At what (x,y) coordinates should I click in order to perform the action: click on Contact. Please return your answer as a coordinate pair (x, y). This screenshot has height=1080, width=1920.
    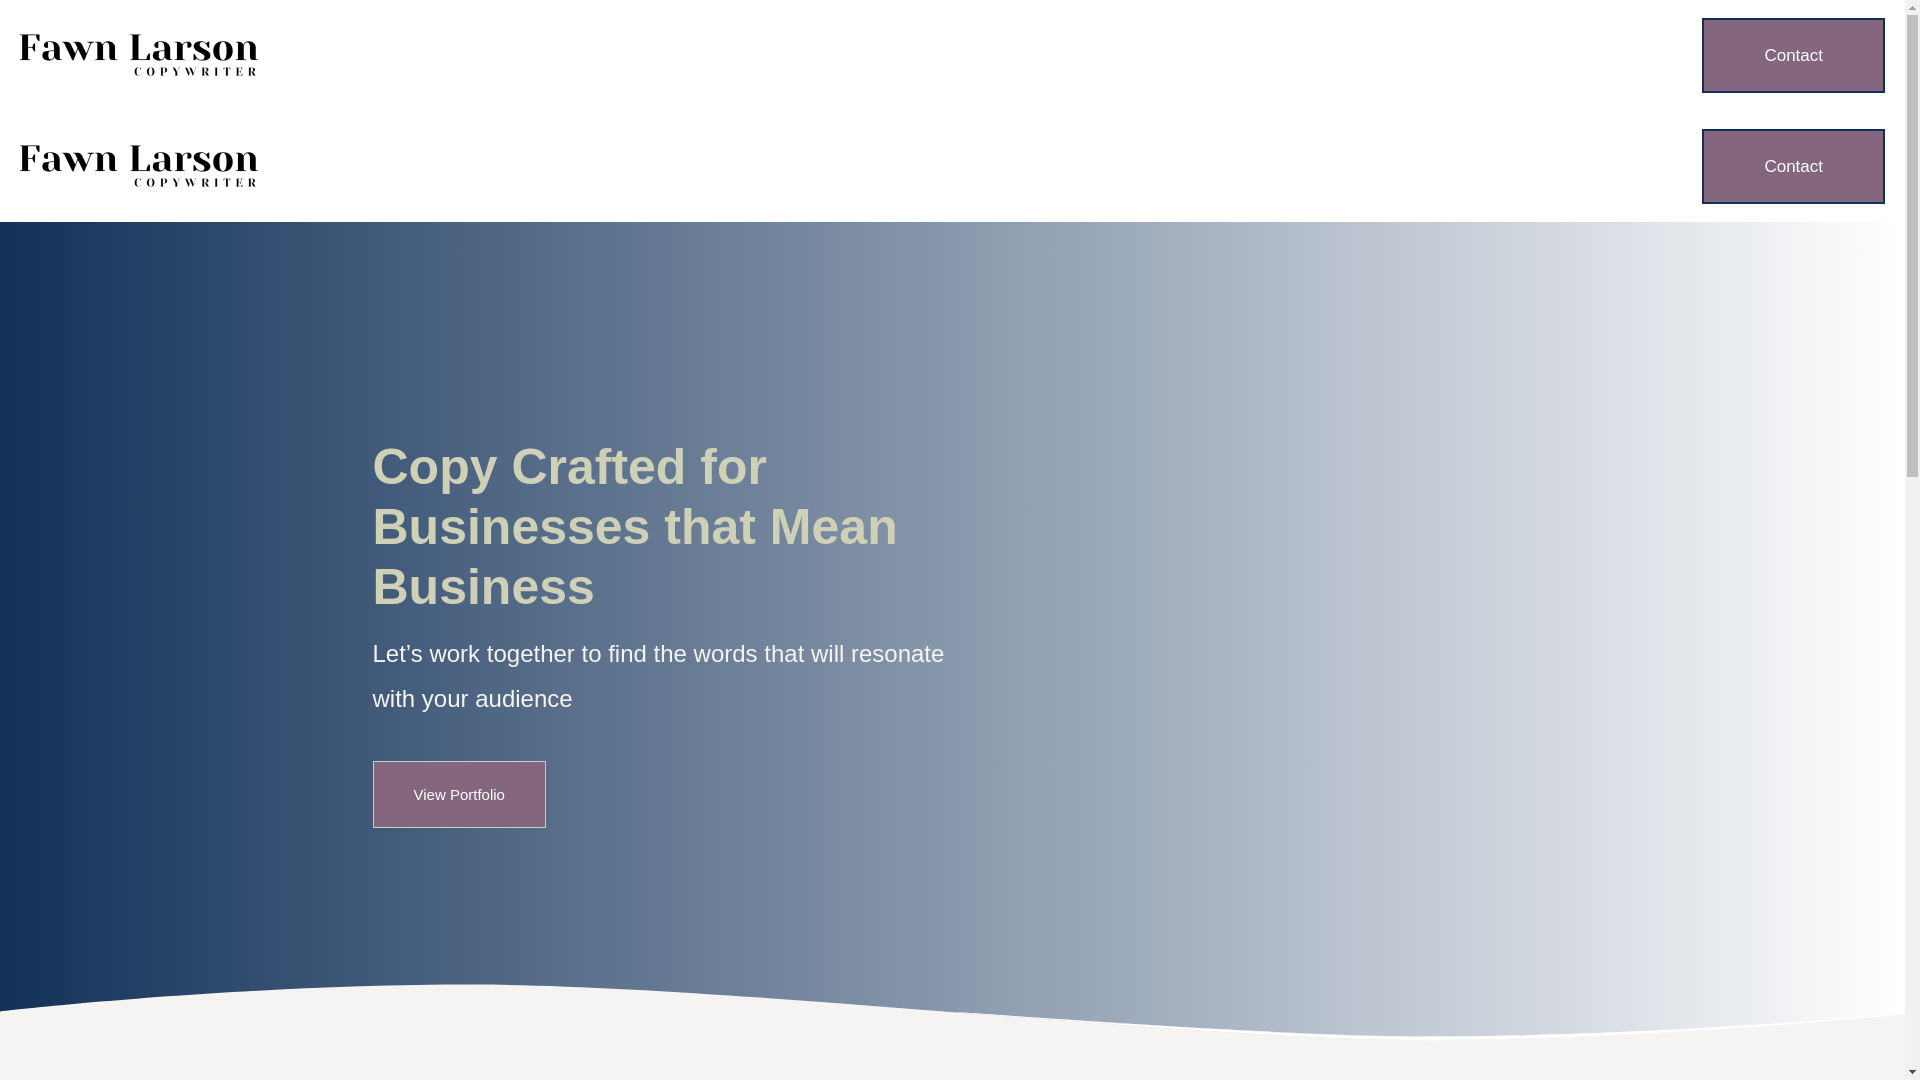
    Looking at the image, I should click on (1793, 166).